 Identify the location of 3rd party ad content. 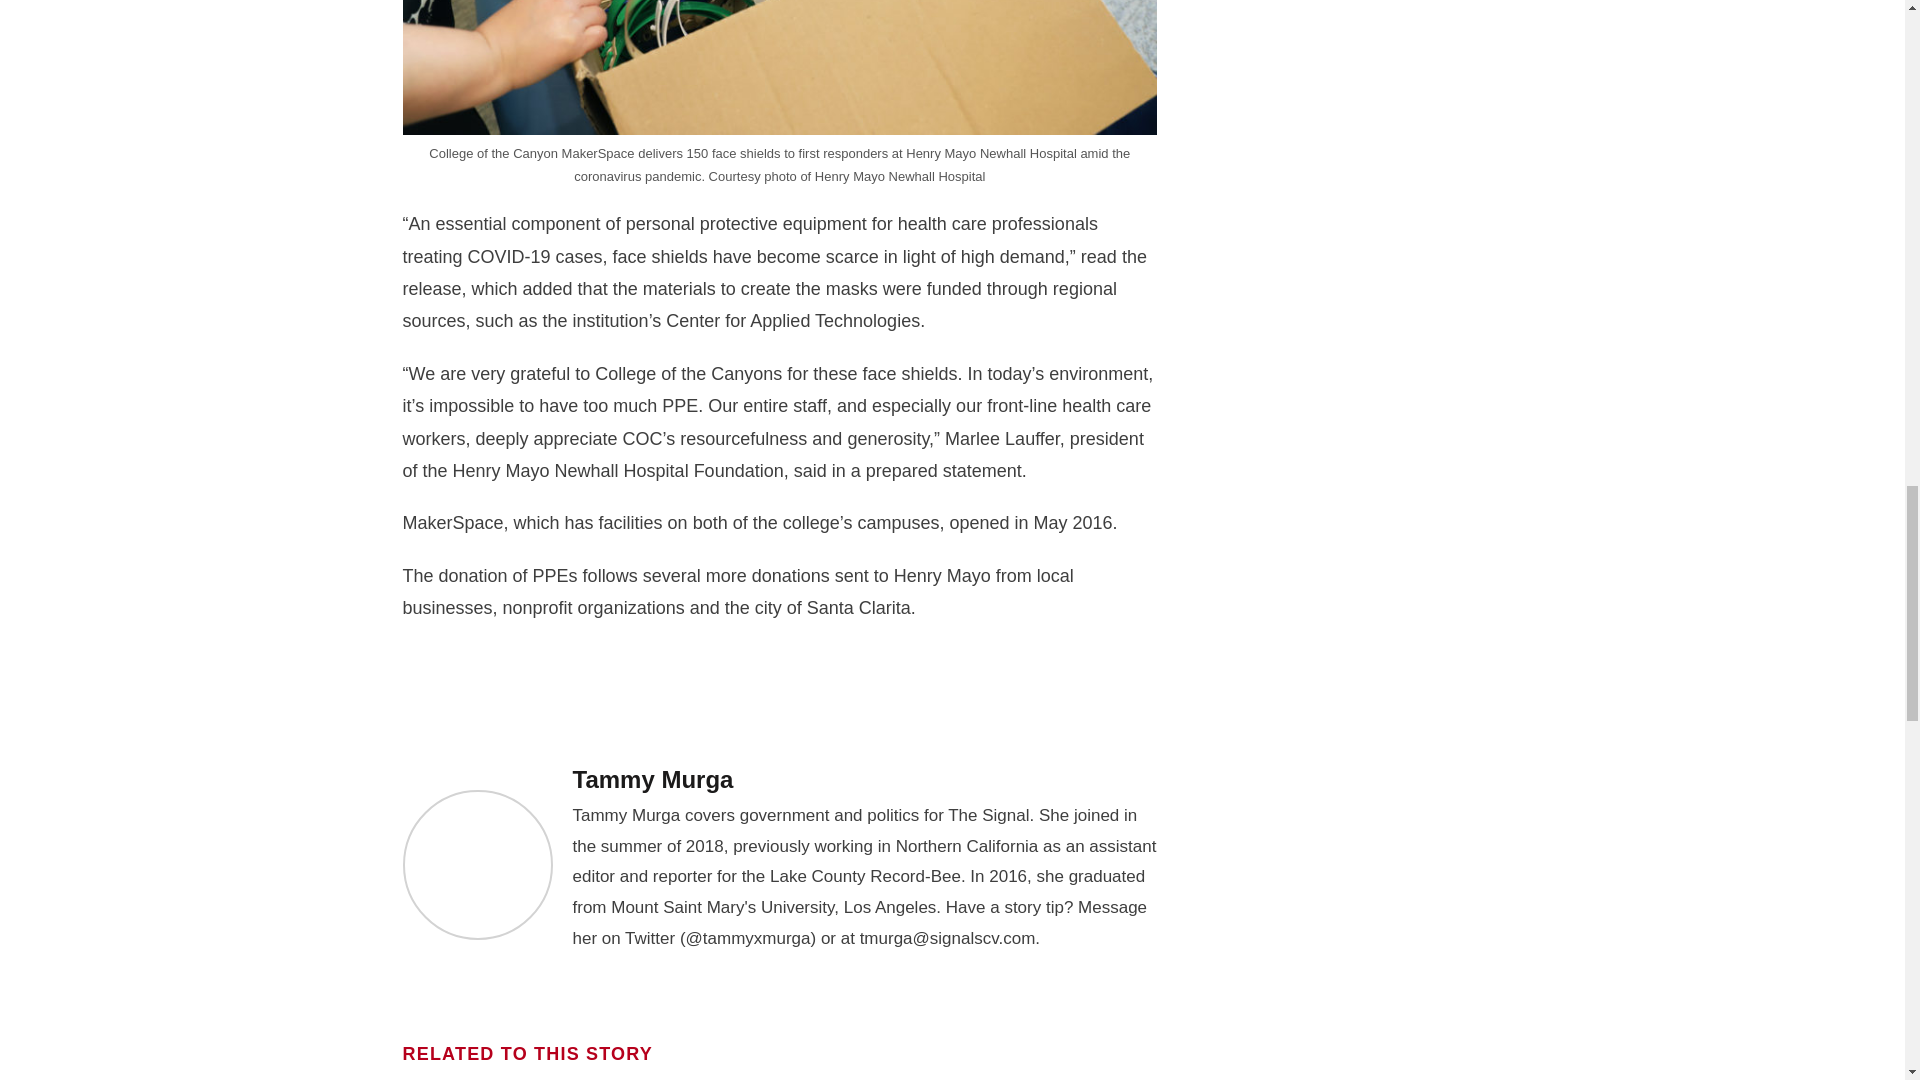
(1361, 538).